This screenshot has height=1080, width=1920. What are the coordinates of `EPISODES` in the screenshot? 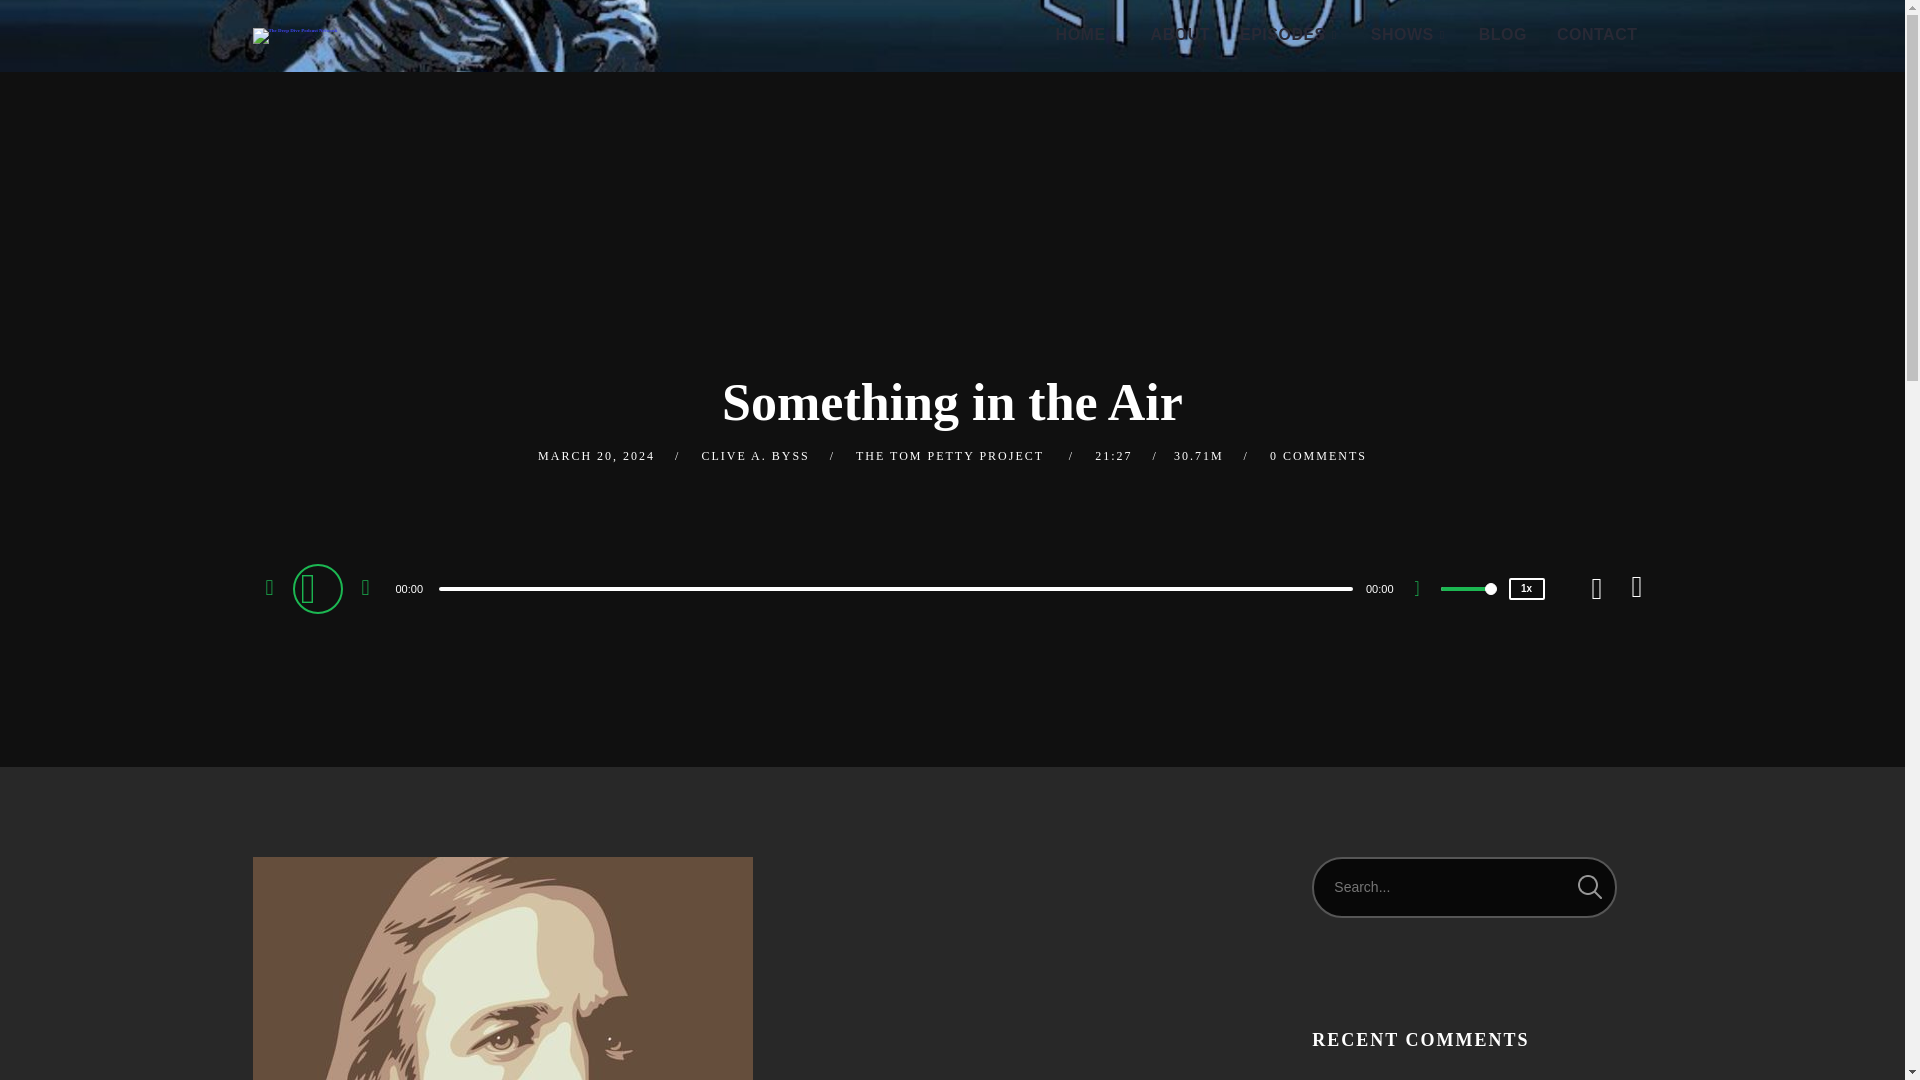 It's located at (1290, 35).